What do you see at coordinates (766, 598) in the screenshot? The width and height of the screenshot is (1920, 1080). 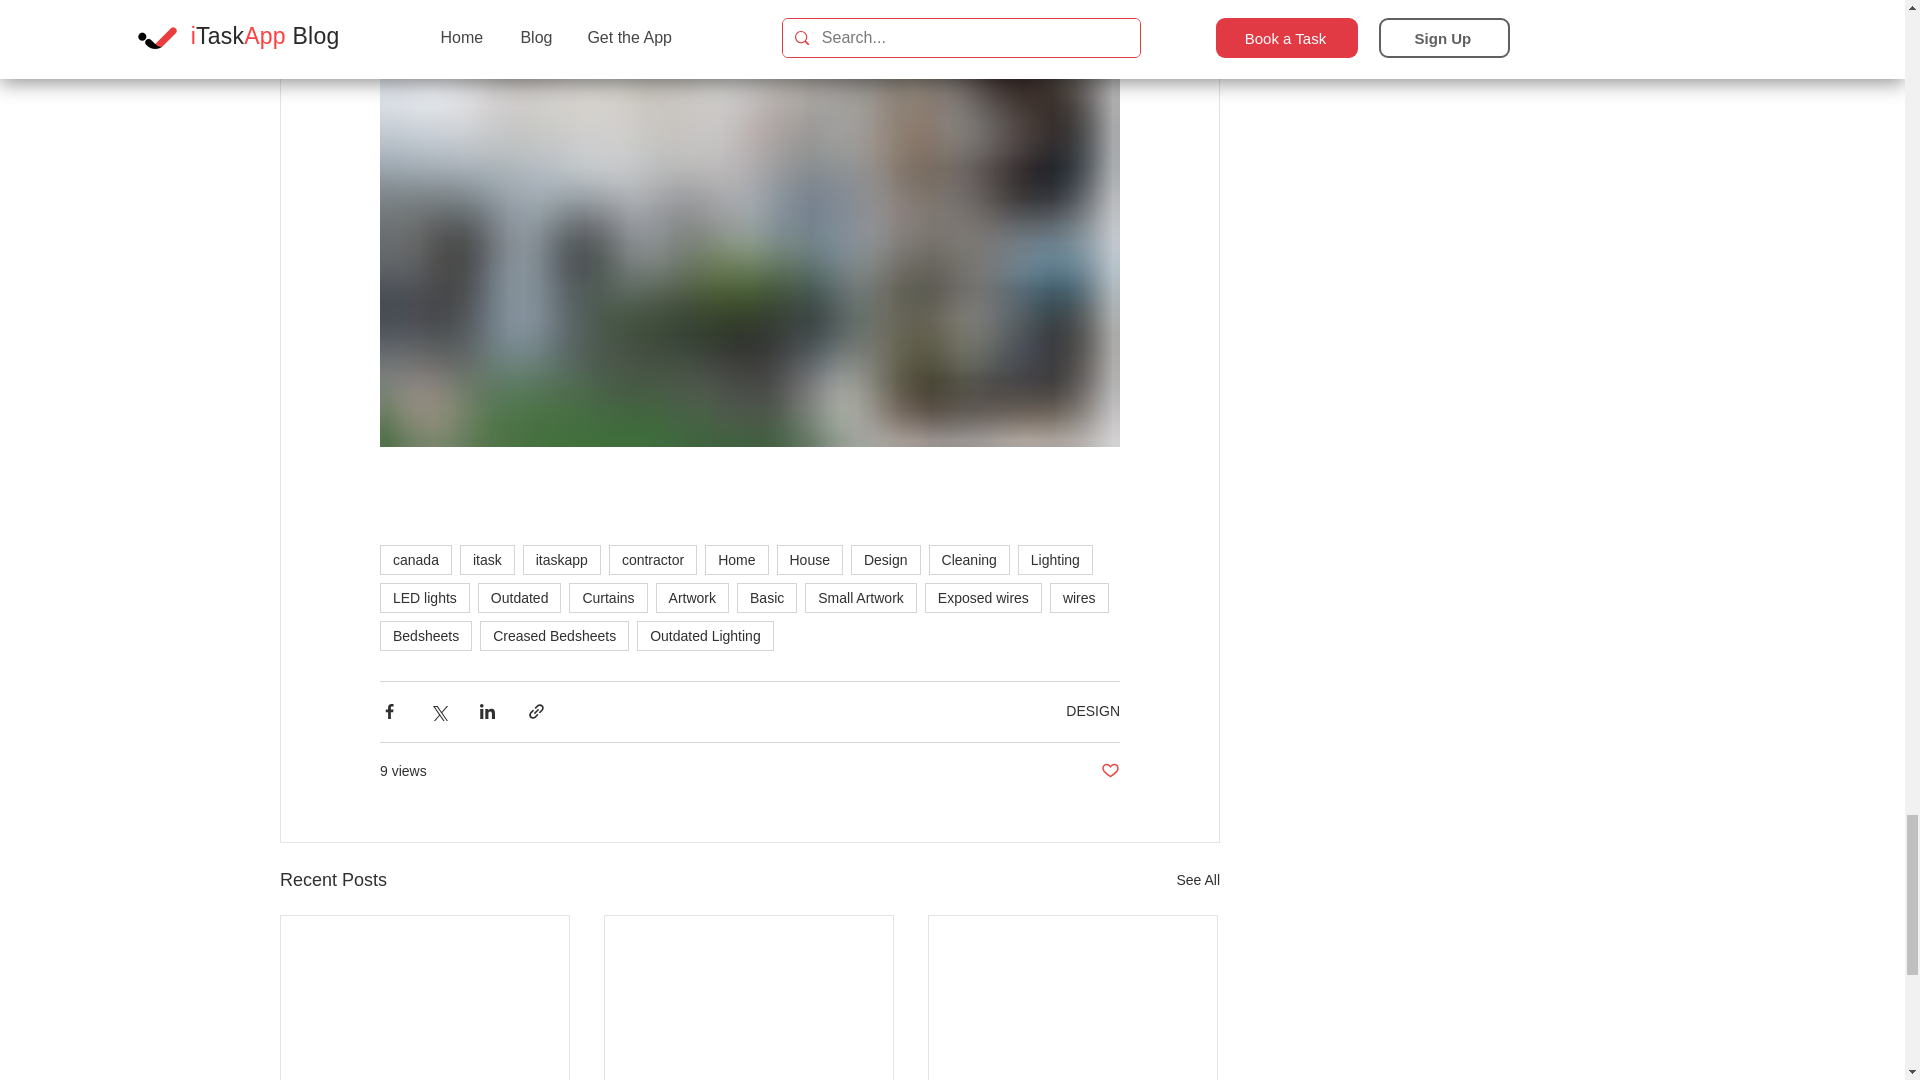 I see `Basic` at bounding box center [766, 598].